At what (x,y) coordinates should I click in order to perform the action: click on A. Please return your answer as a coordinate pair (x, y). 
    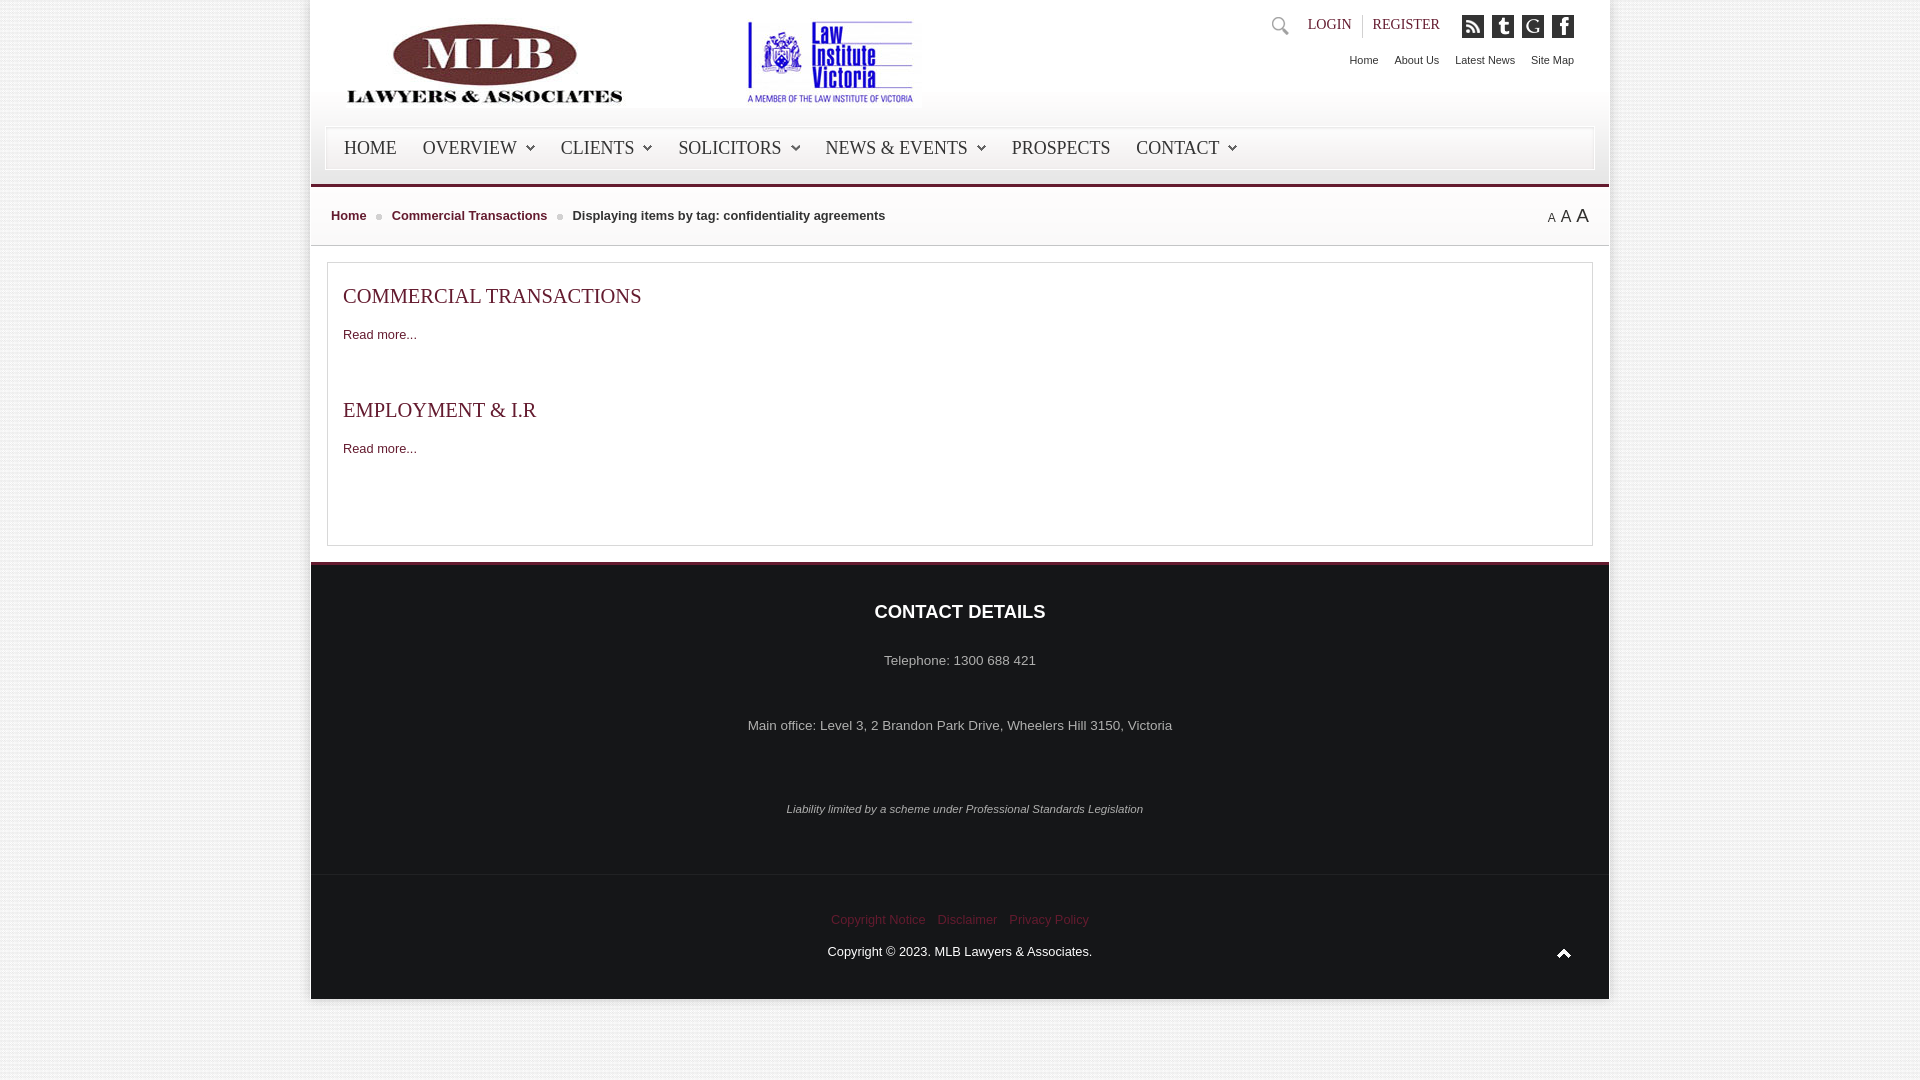
    Looking at the image, I should click on (1552, 218).